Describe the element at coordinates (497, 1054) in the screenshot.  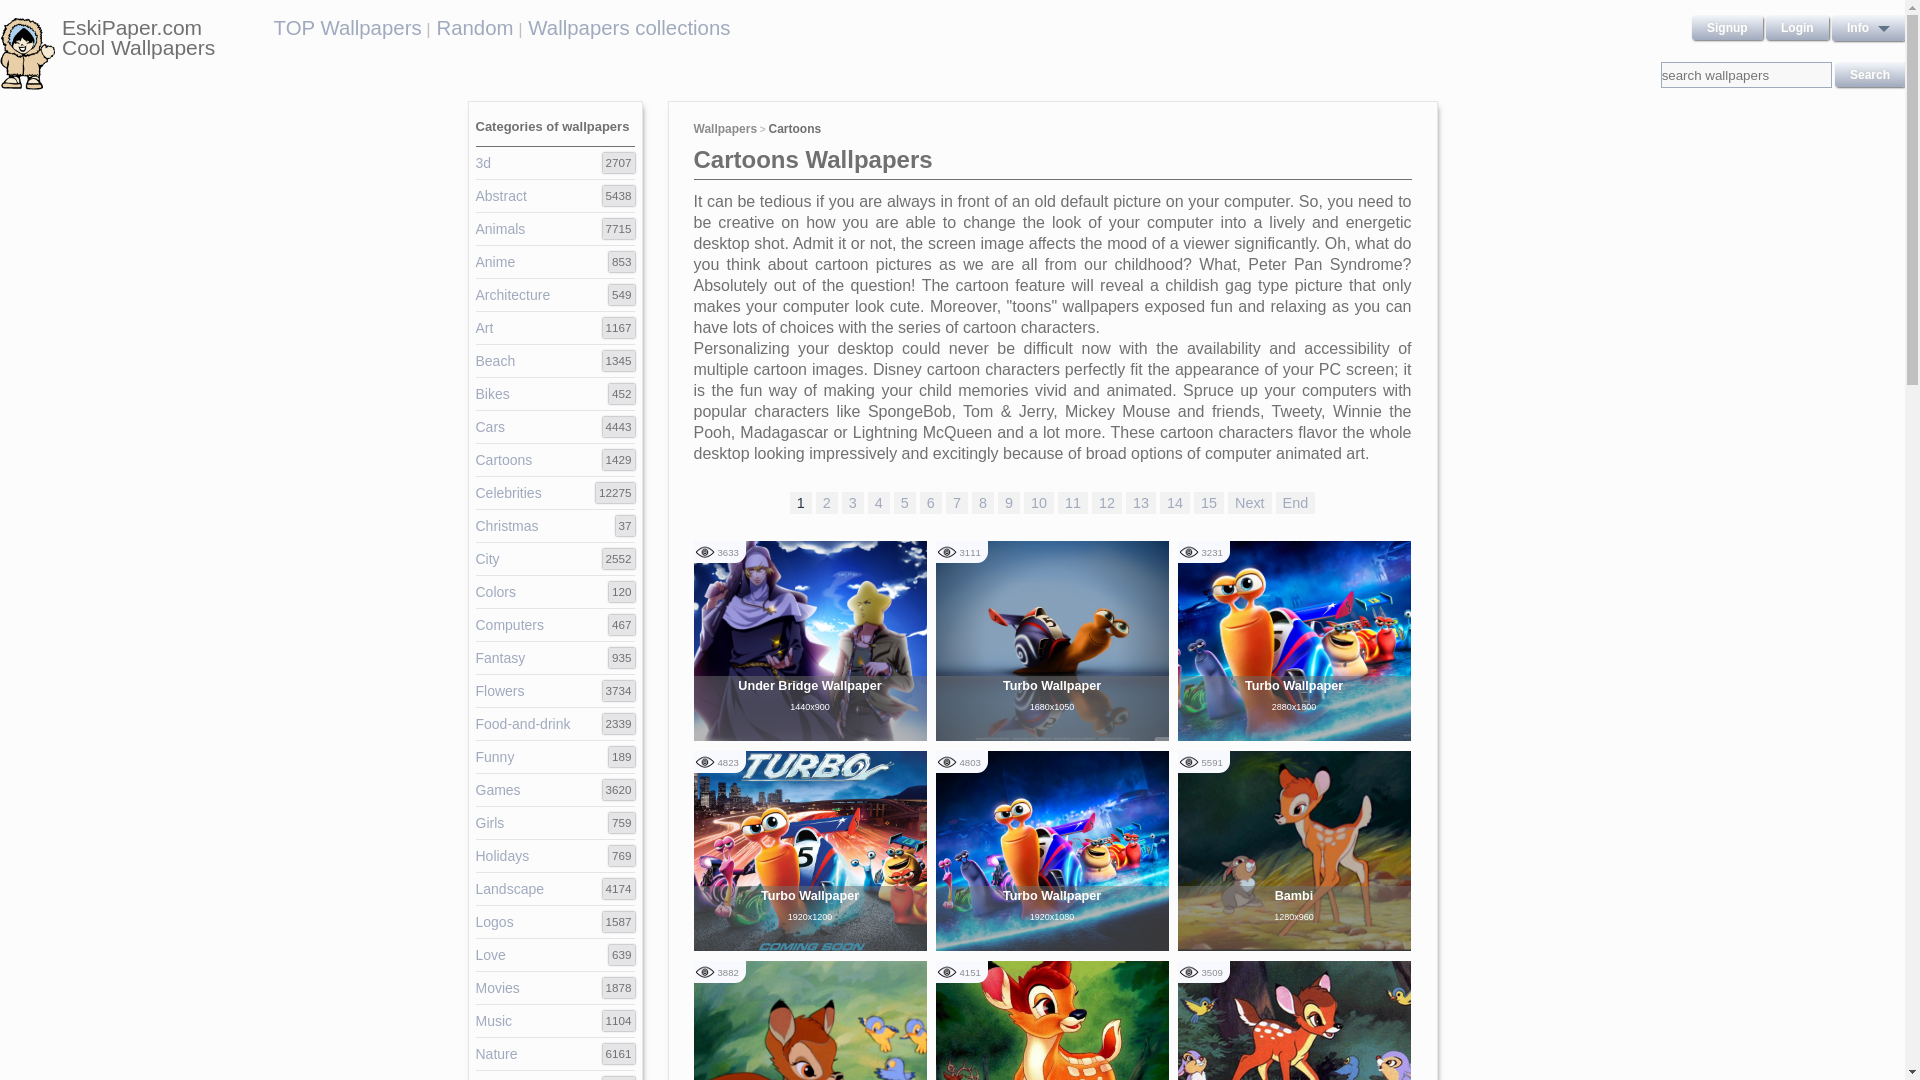
I see `Nature` at that location.